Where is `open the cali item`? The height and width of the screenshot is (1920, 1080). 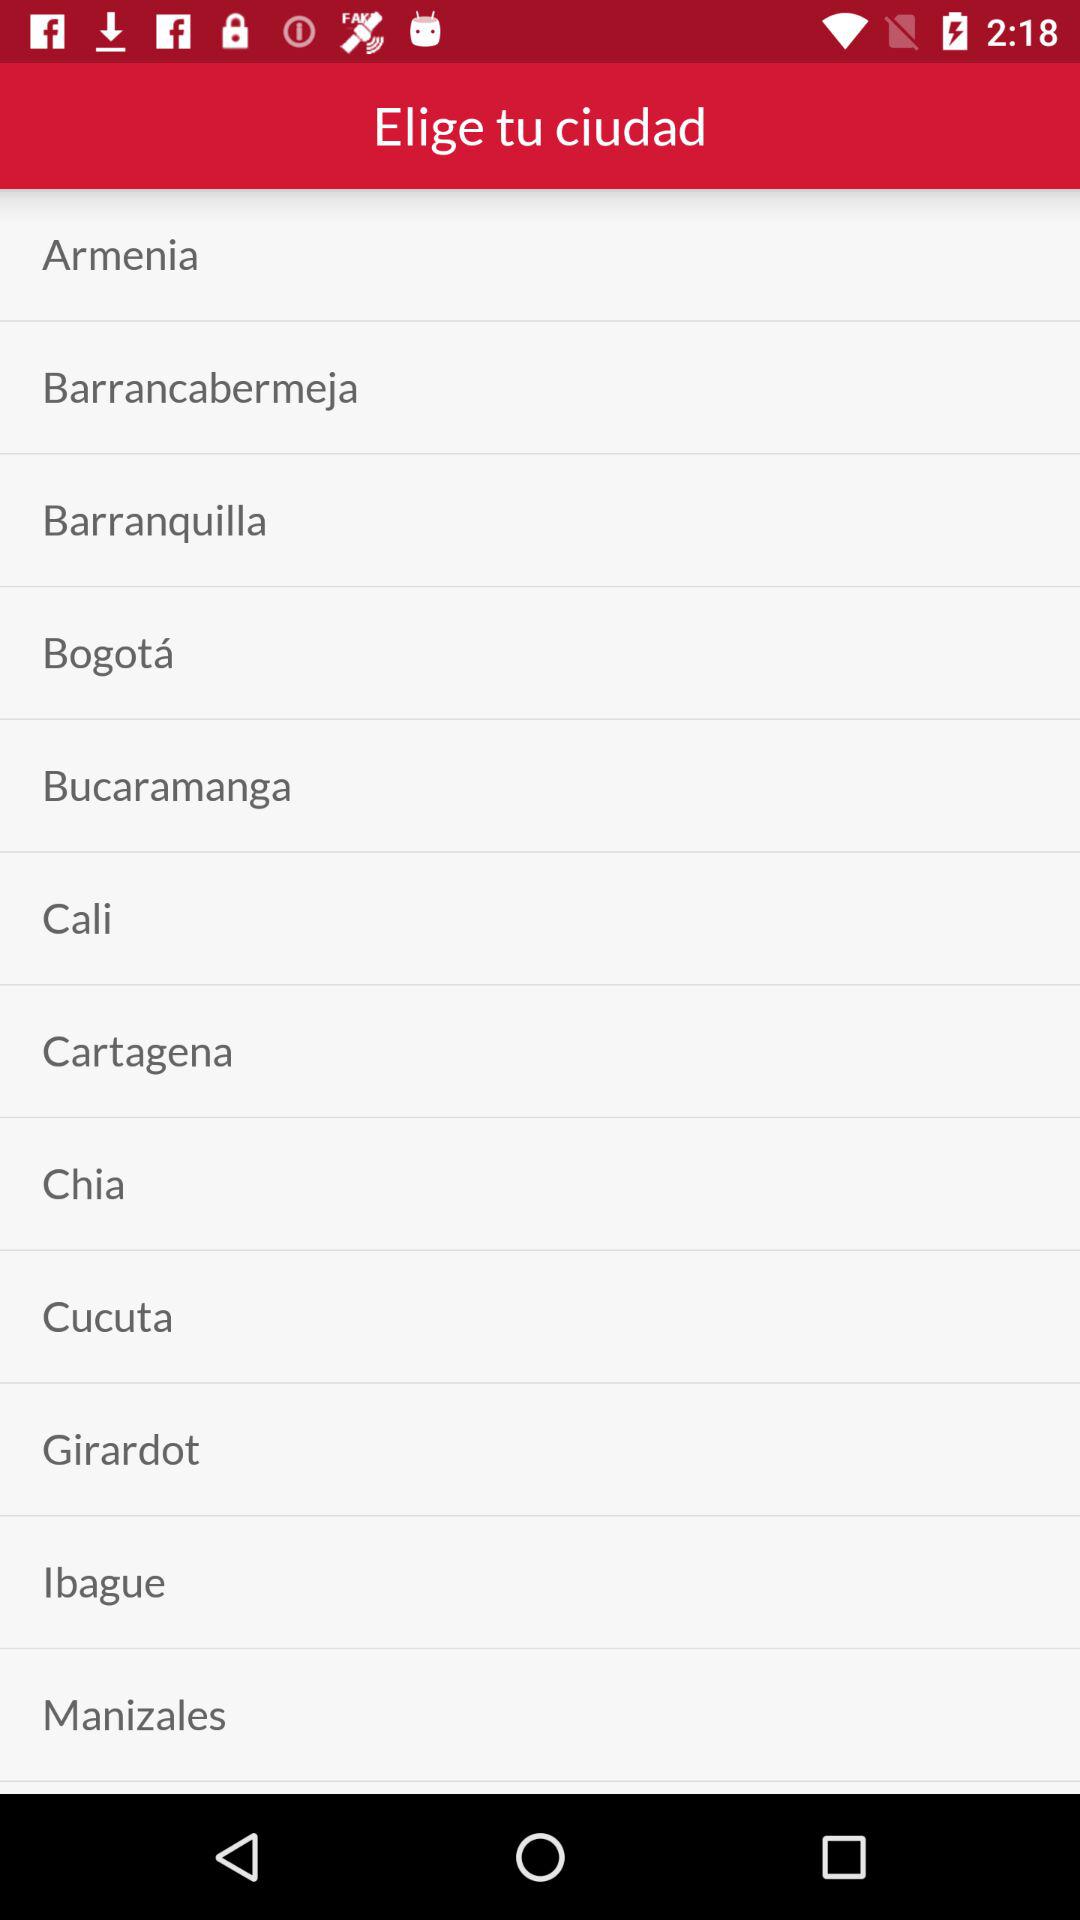 open the cali item is located at coordinates (77, 918).